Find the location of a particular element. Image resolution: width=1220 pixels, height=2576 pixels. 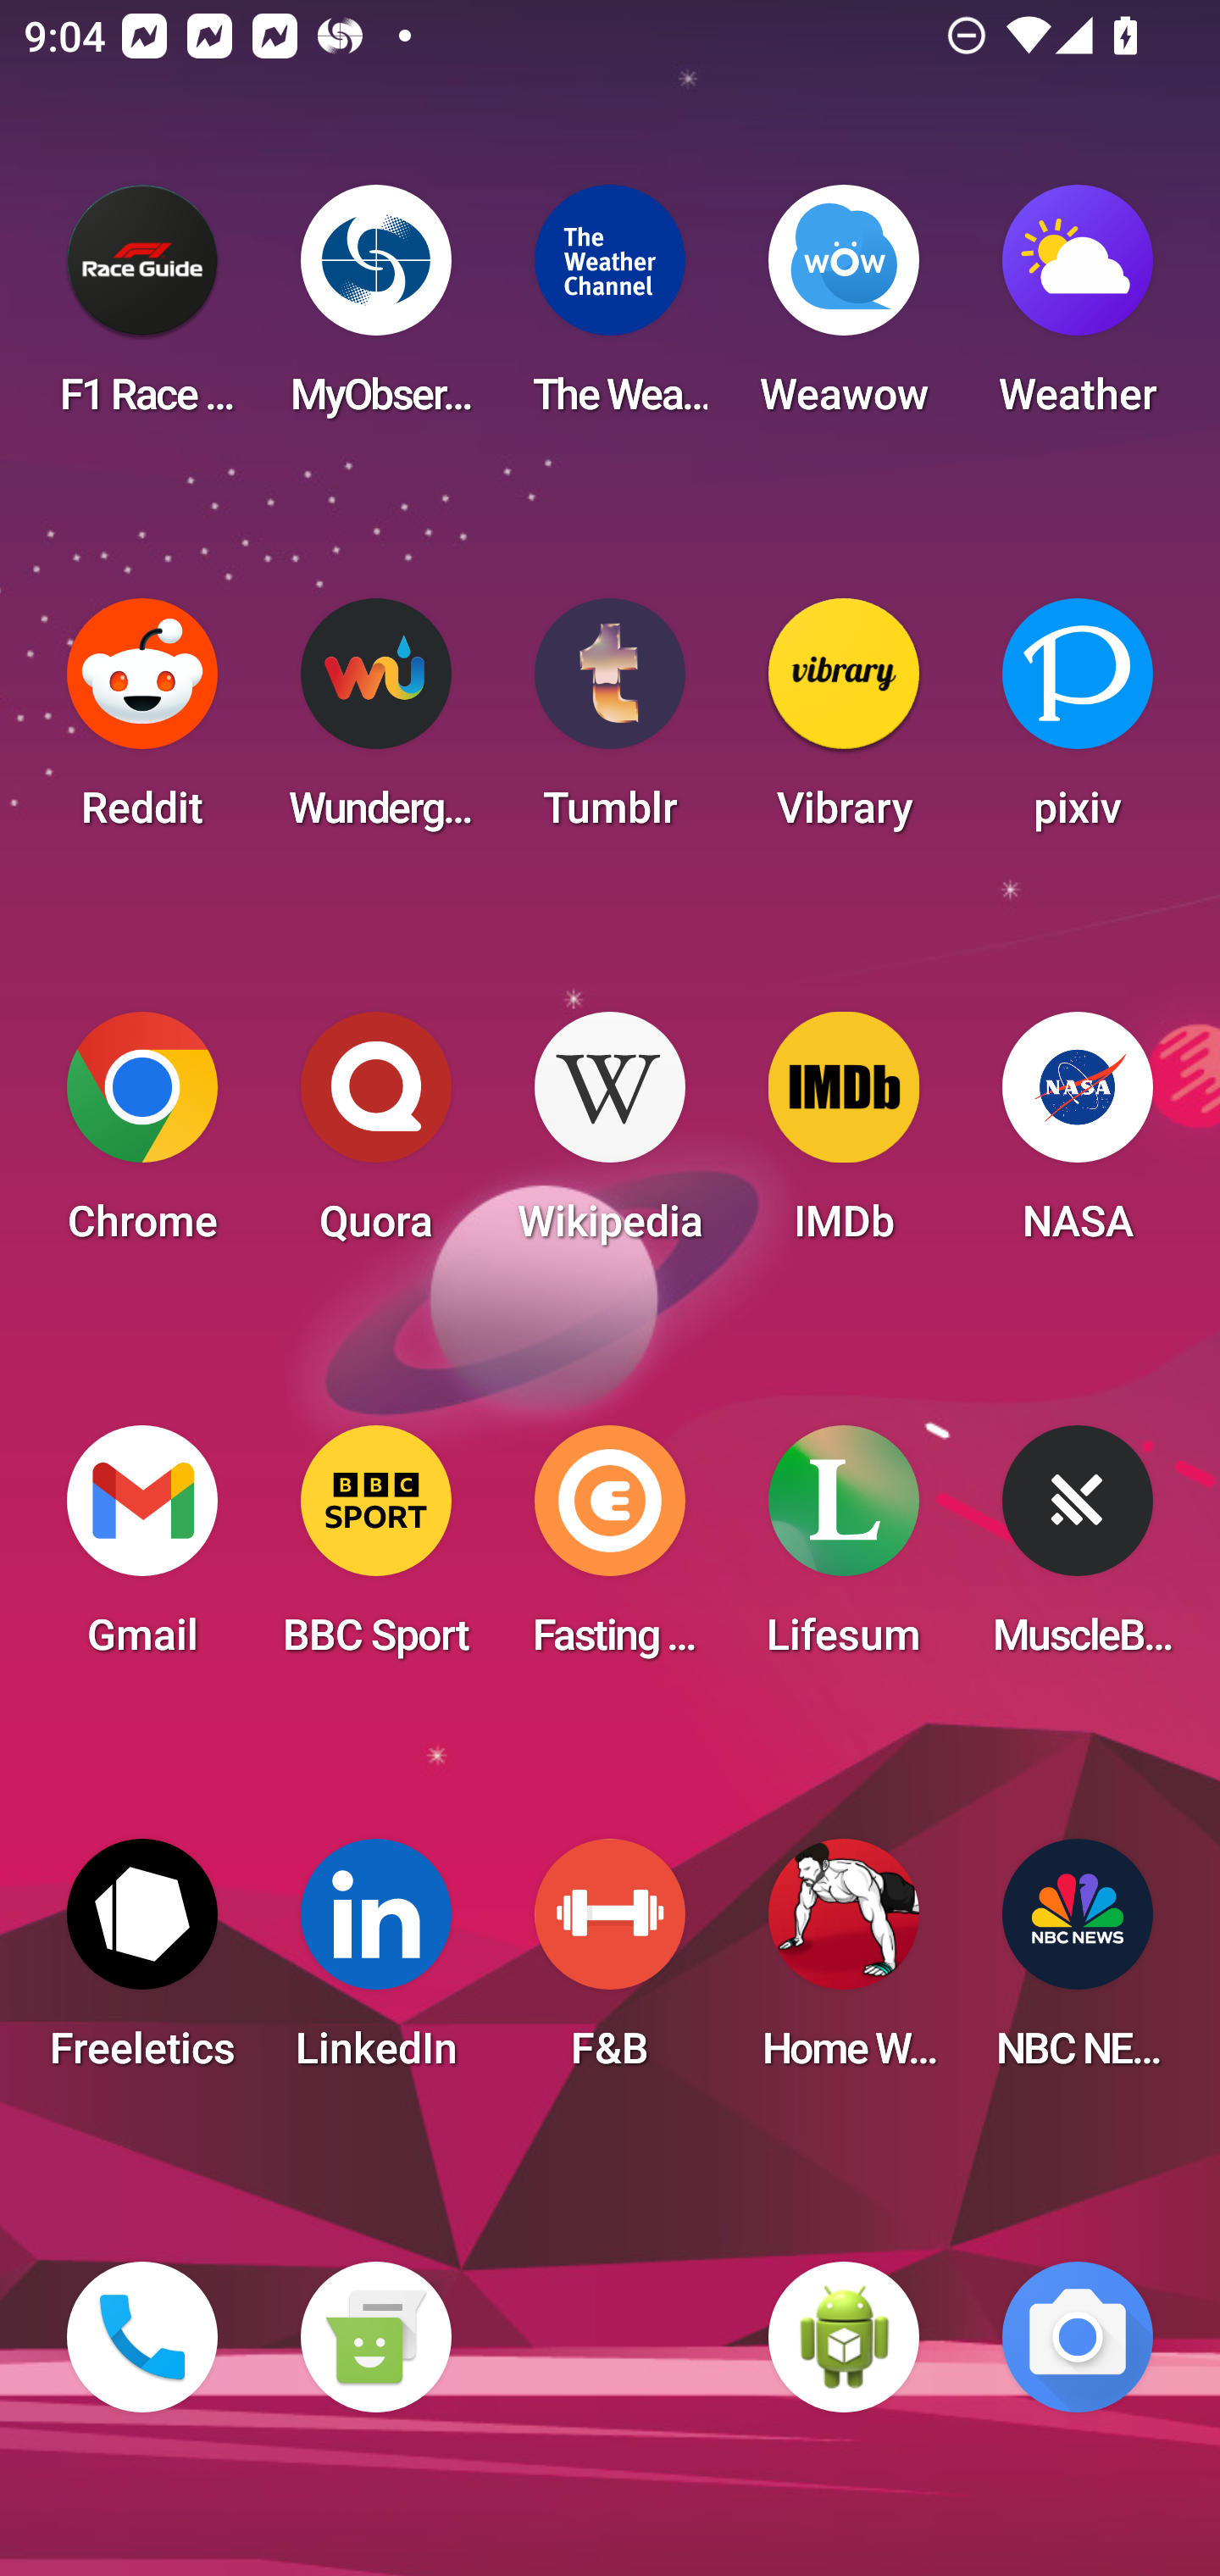

Lifesum is located at coordinates (844, 1551).